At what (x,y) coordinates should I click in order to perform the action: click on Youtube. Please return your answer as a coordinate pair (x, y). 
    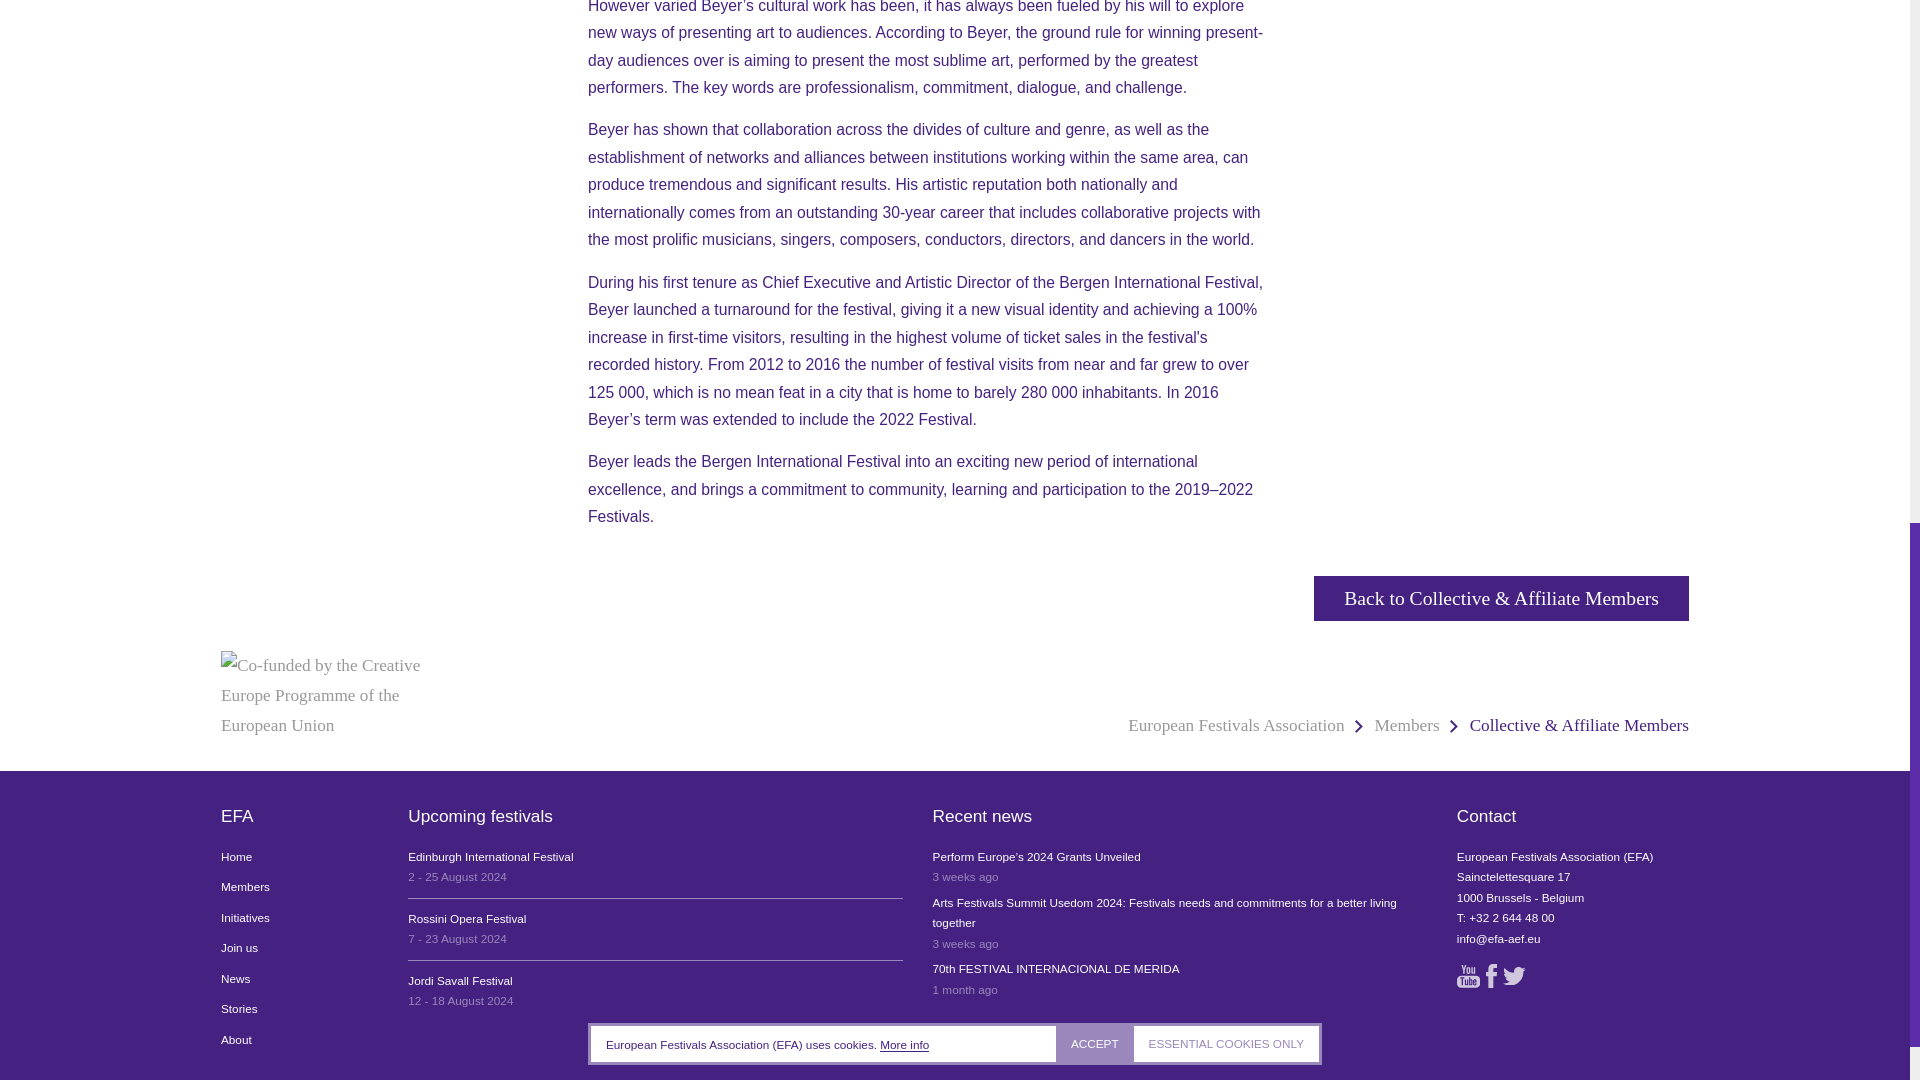
    Looking at the image, I should click on (654, 930).